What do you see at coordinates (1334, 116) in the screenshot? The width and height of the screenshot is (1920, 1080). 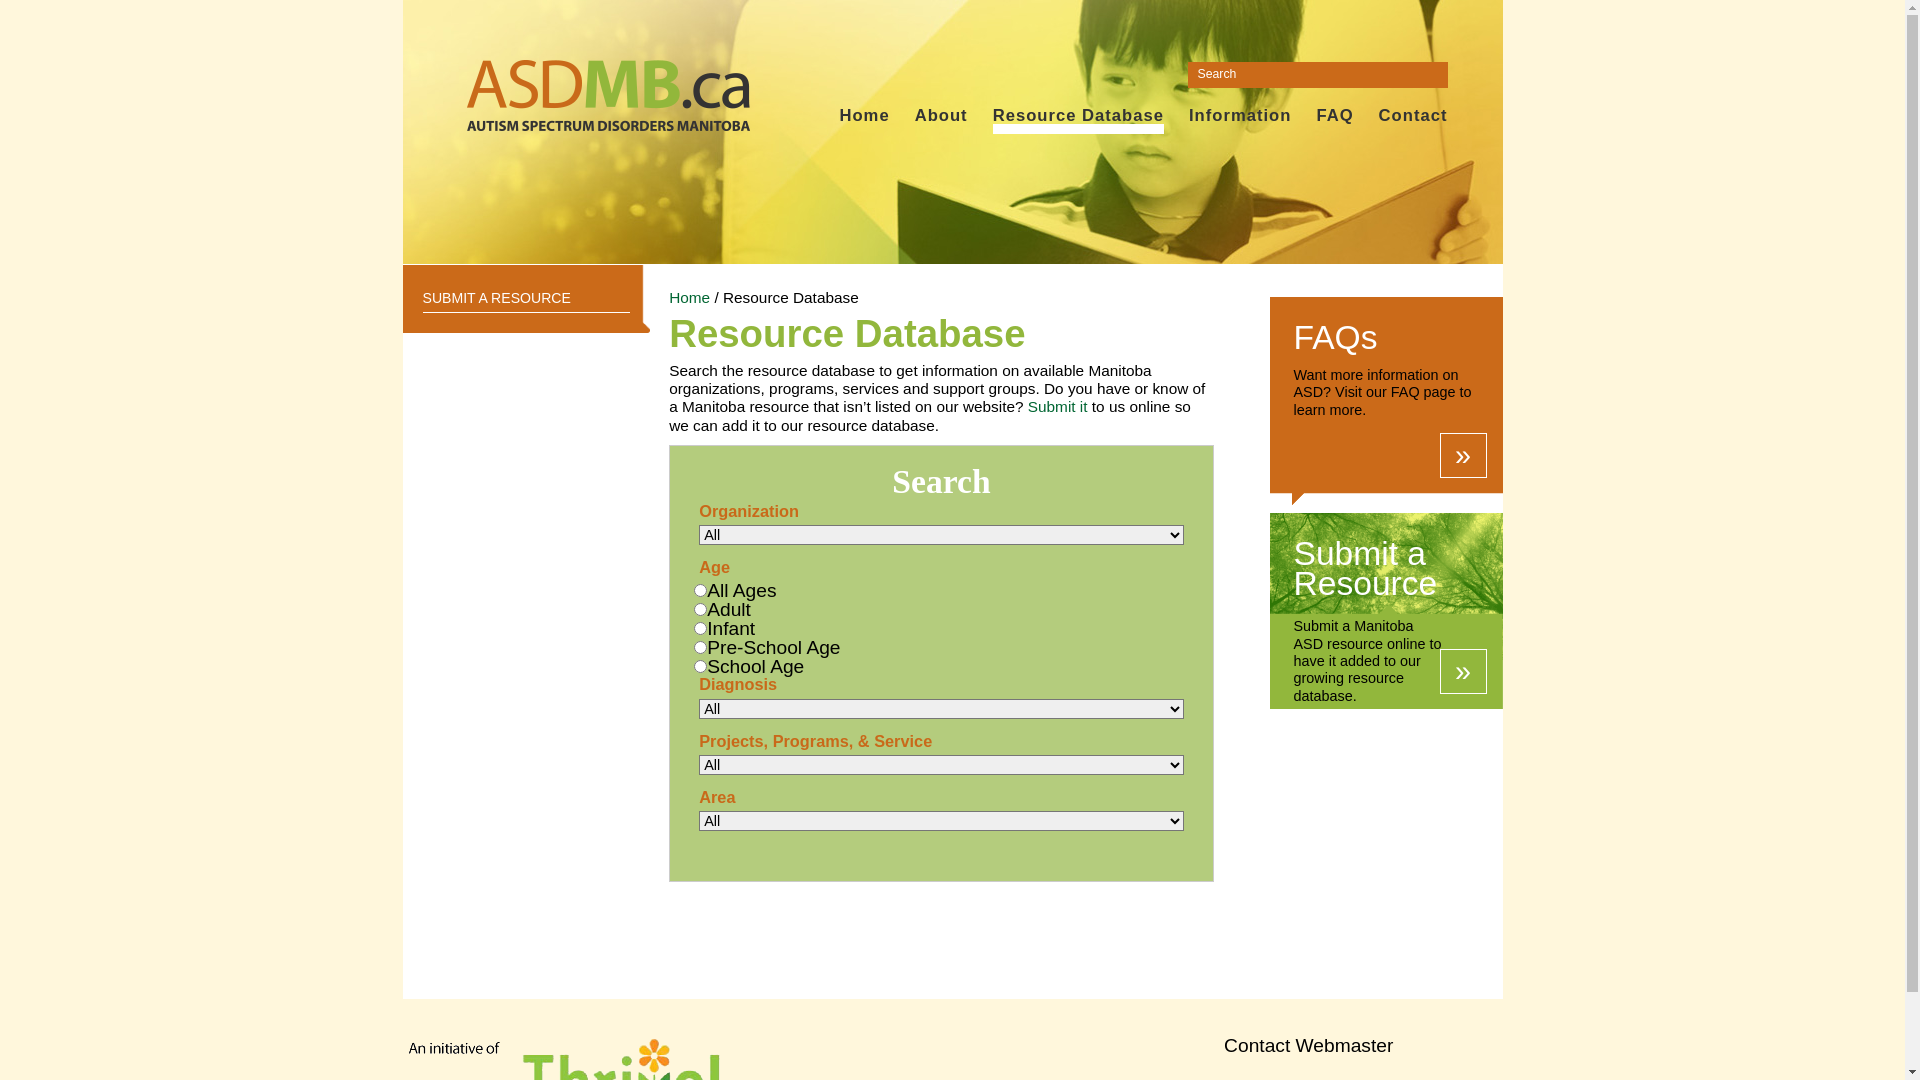 I see `FAQ` at bounding box center [1334, 116].